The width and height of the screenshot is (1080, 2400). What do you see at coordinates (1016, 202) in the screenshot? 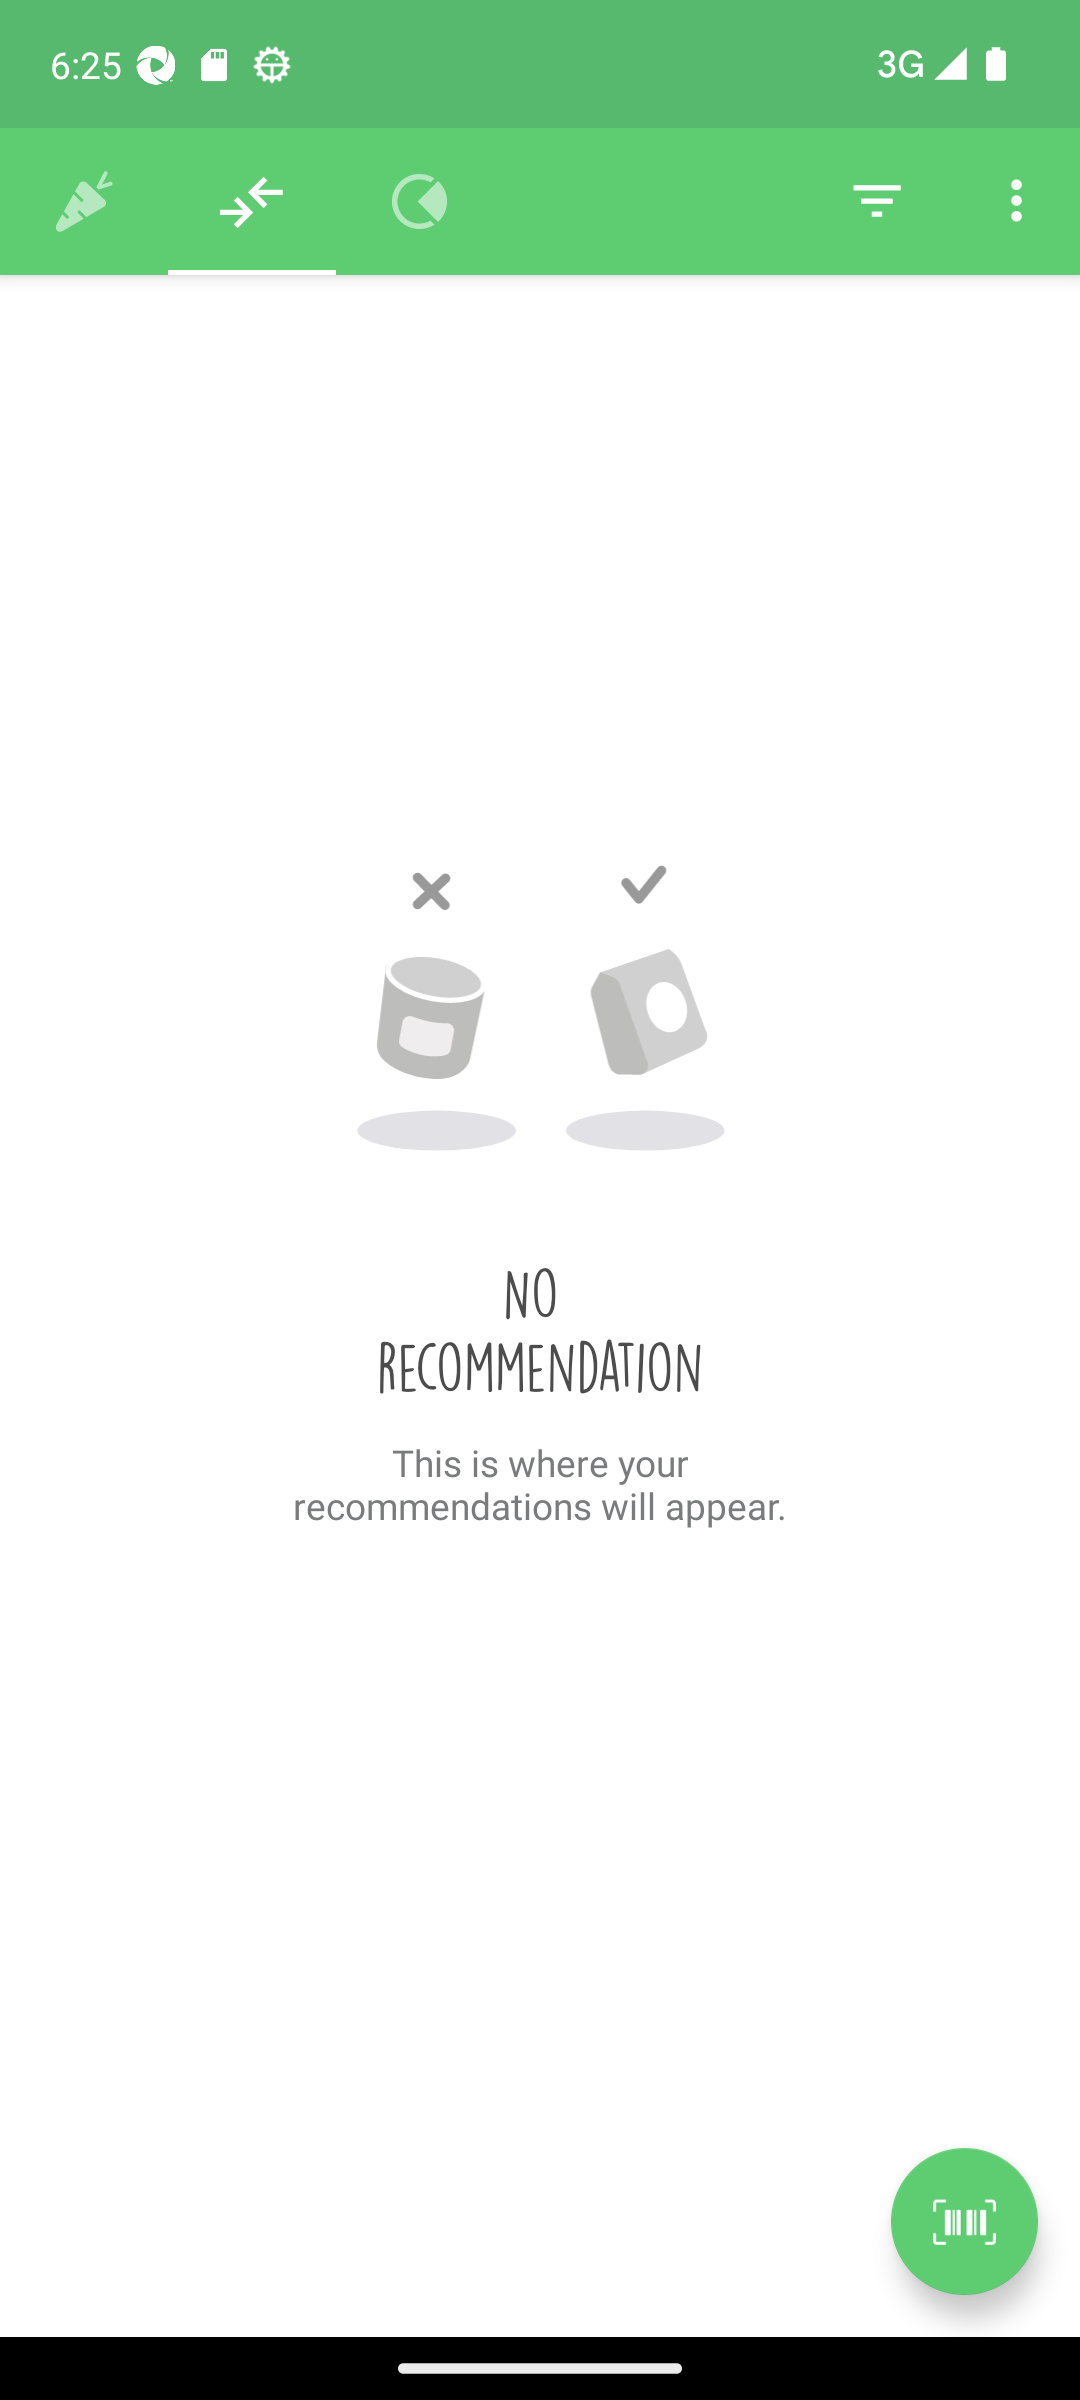
I see `Settings` at bounding box center [1016, 202].